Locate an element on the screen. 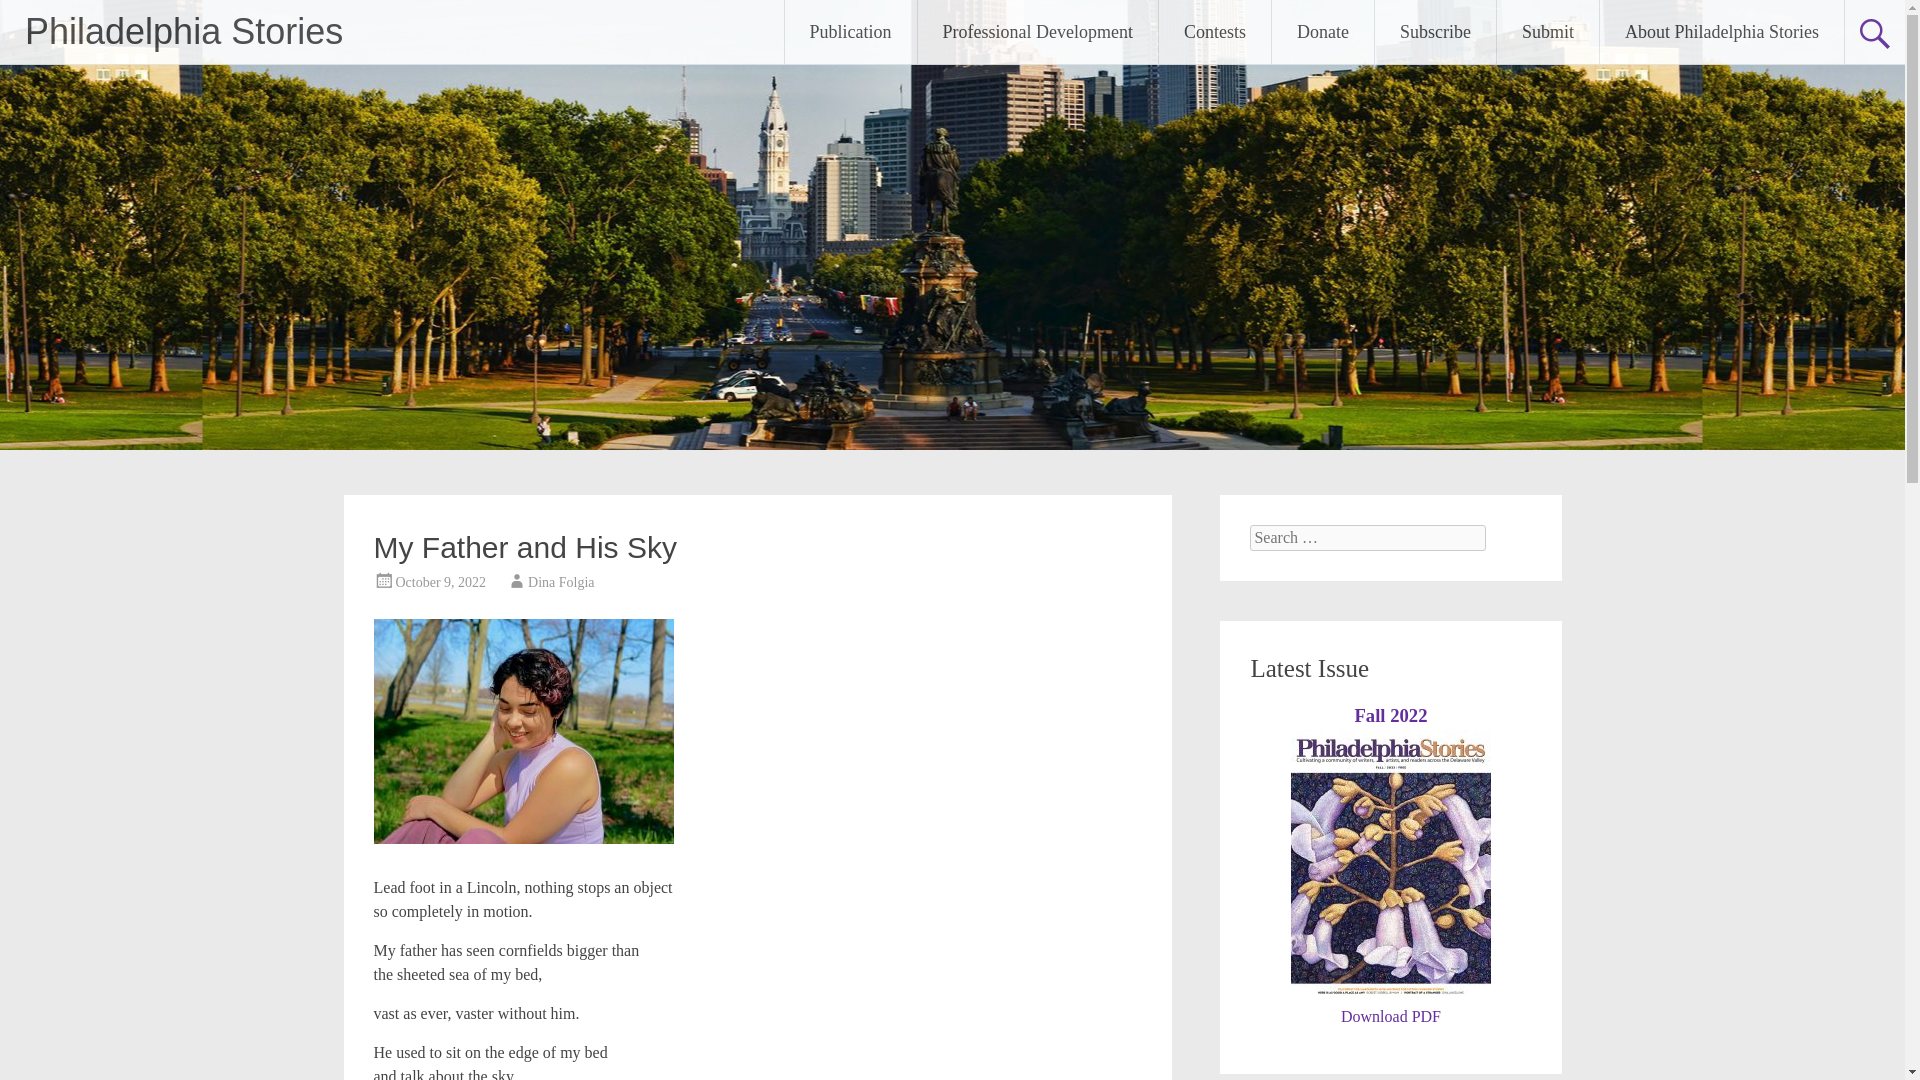  About Philadelphia Stories is located at coordinates (1721, 32).